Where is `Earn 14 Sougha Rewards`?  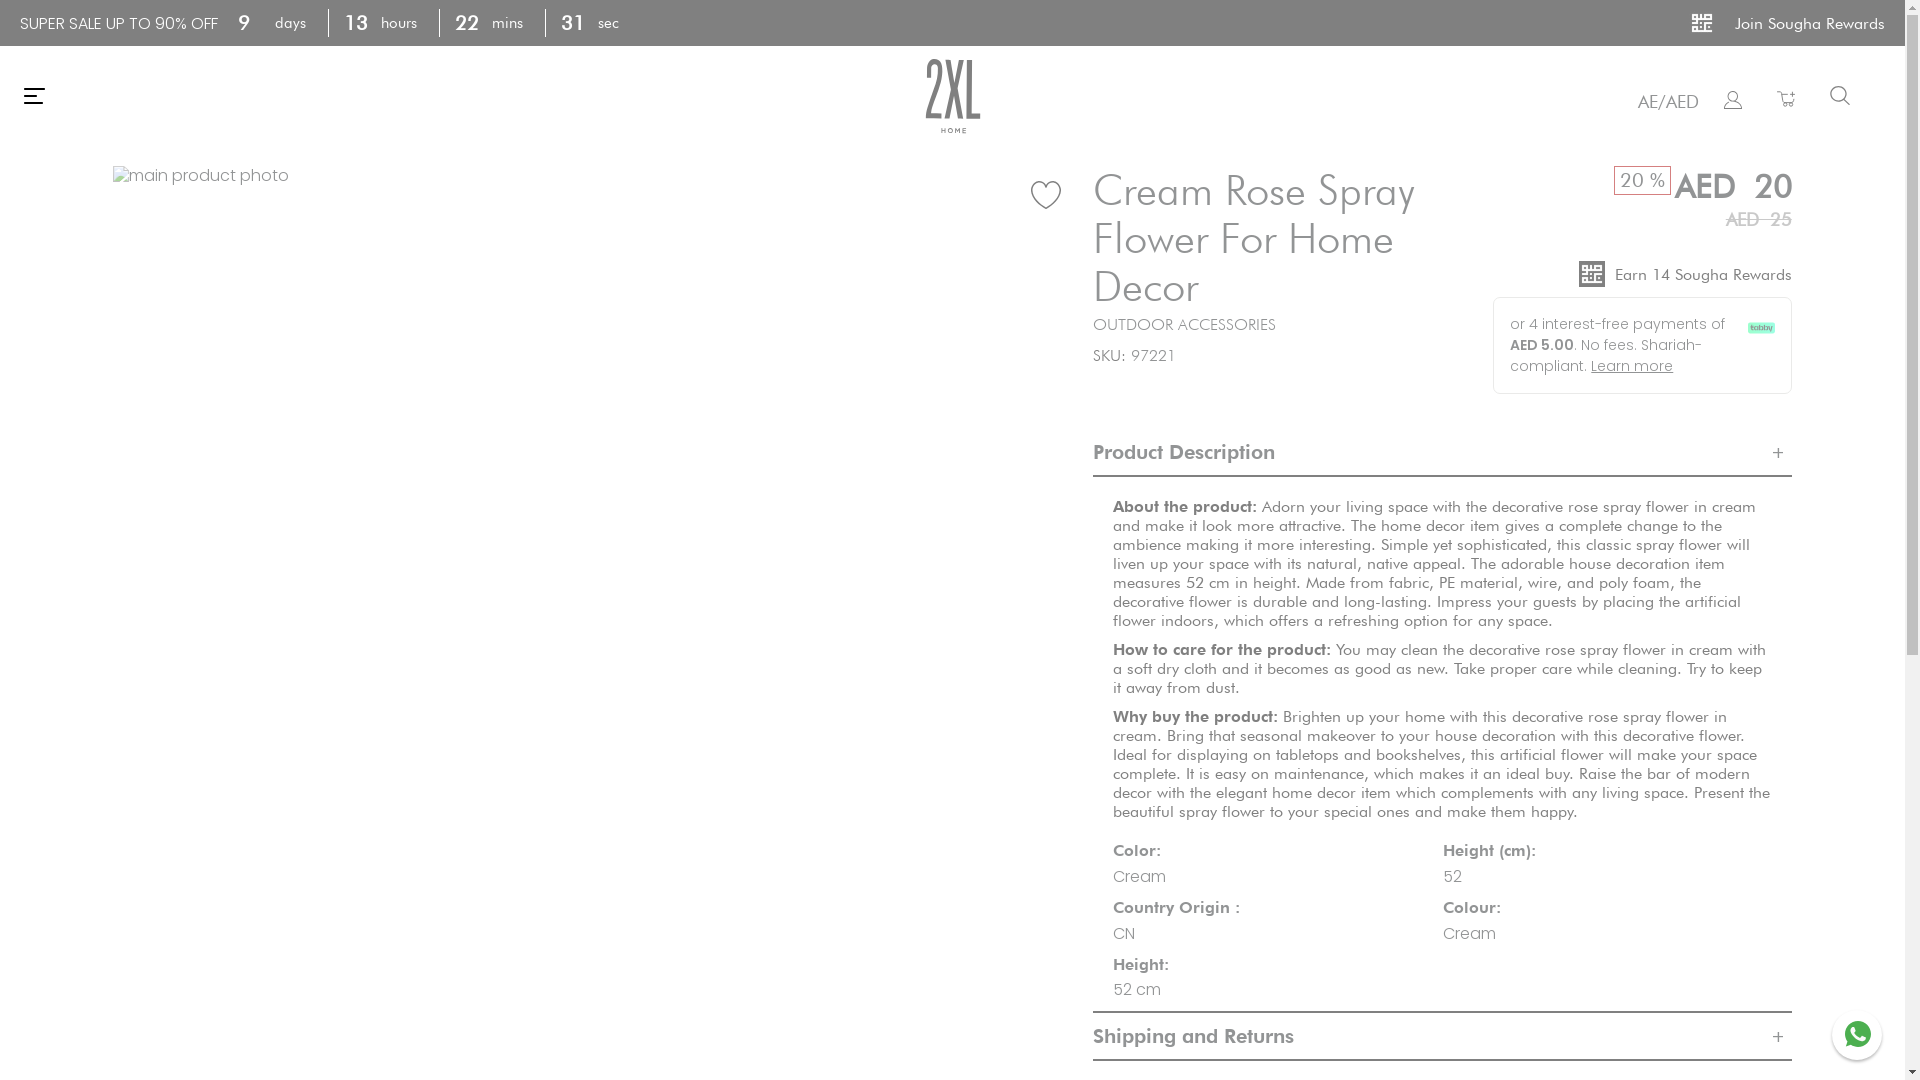 Earn 14 Sougha Rewards is located at coordinates (1642, 274).